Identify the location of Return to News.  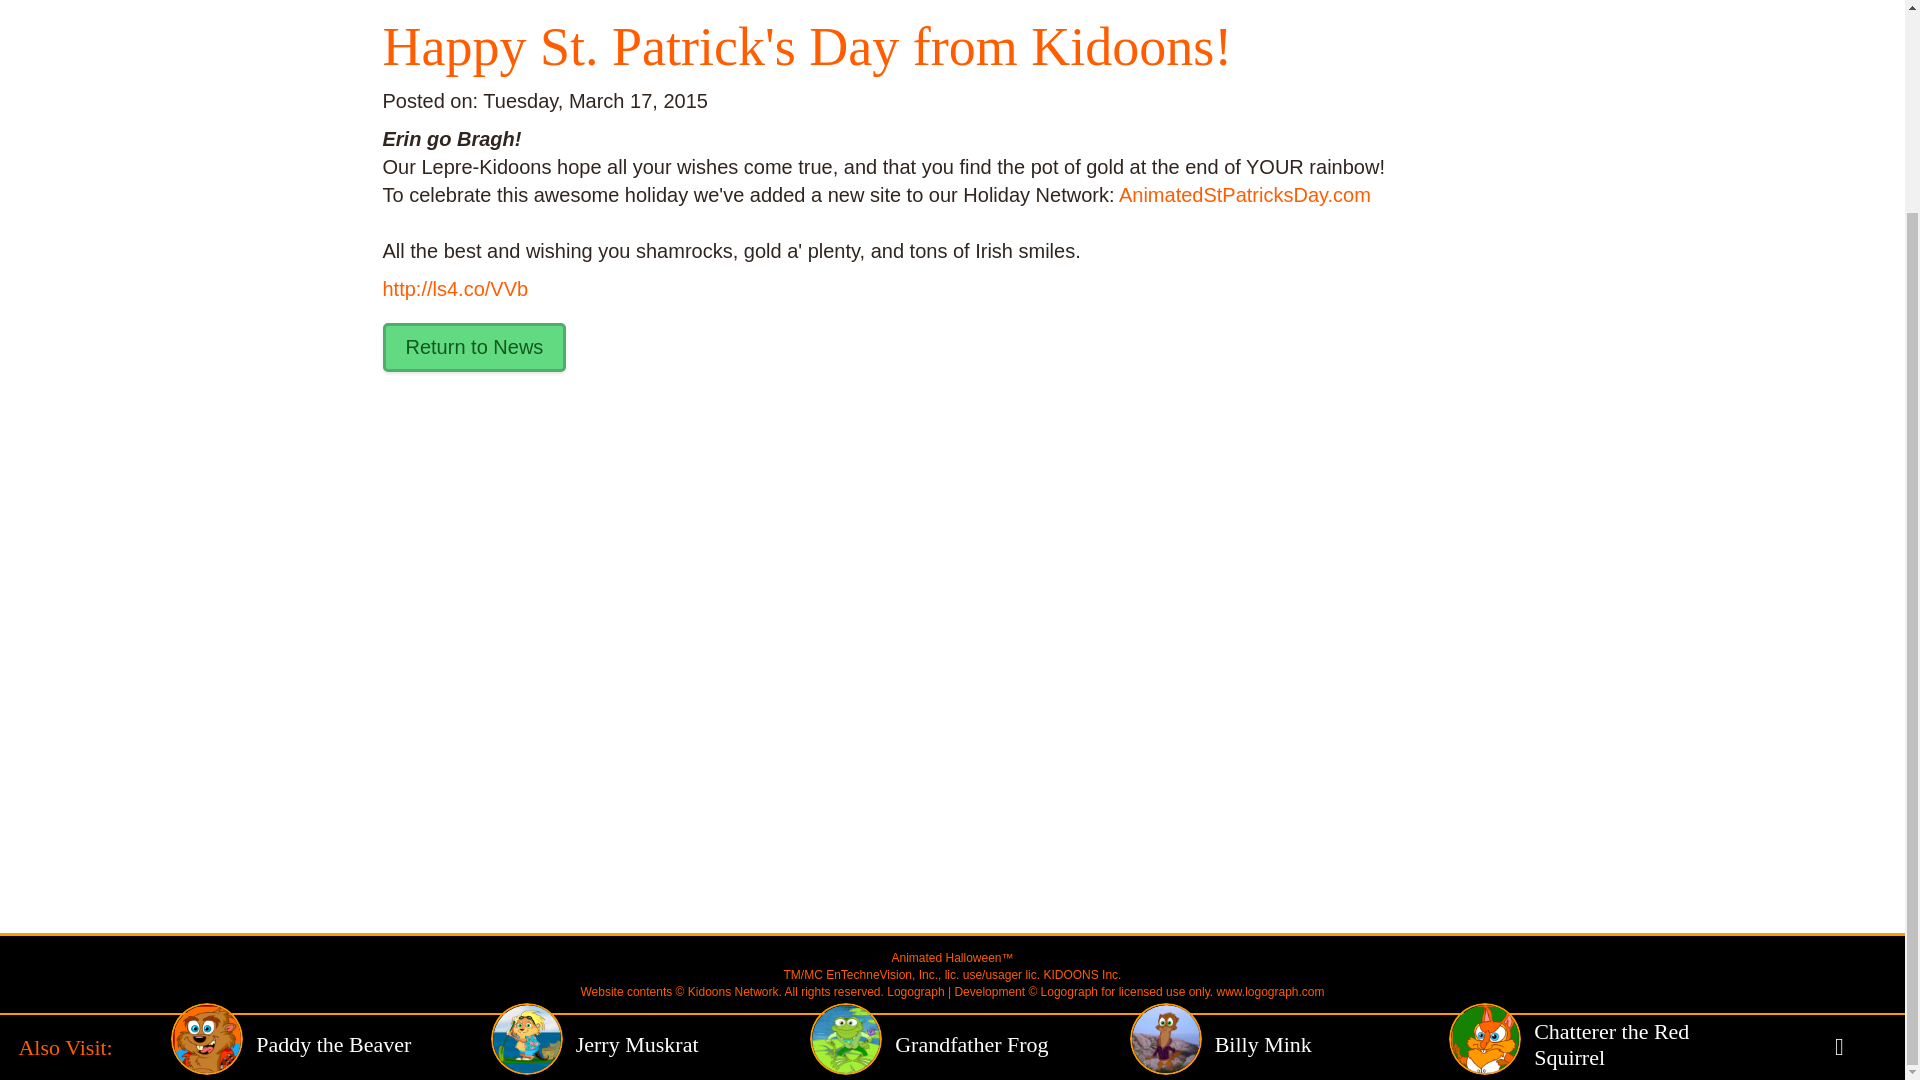
(474, 346).